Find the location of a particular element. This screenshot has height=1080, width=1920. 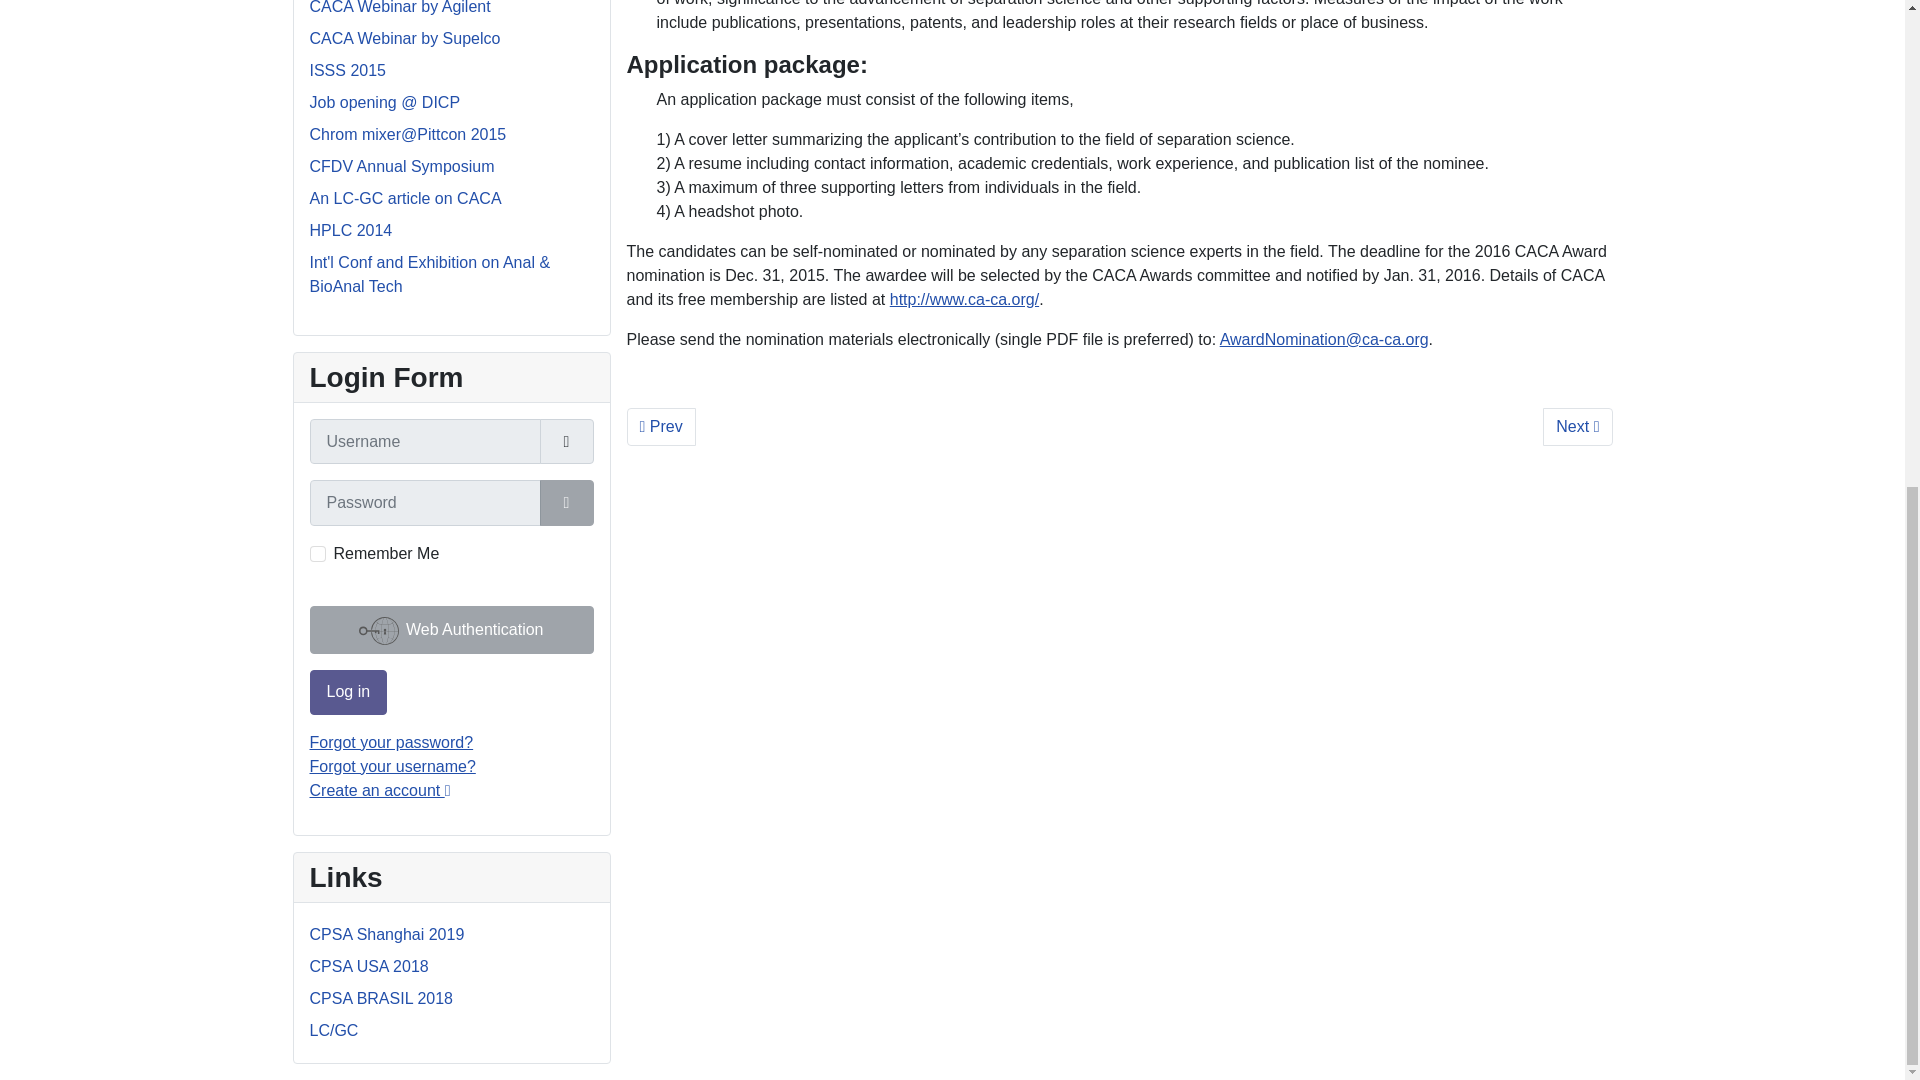

Log in is located at coordinates (348, 692).